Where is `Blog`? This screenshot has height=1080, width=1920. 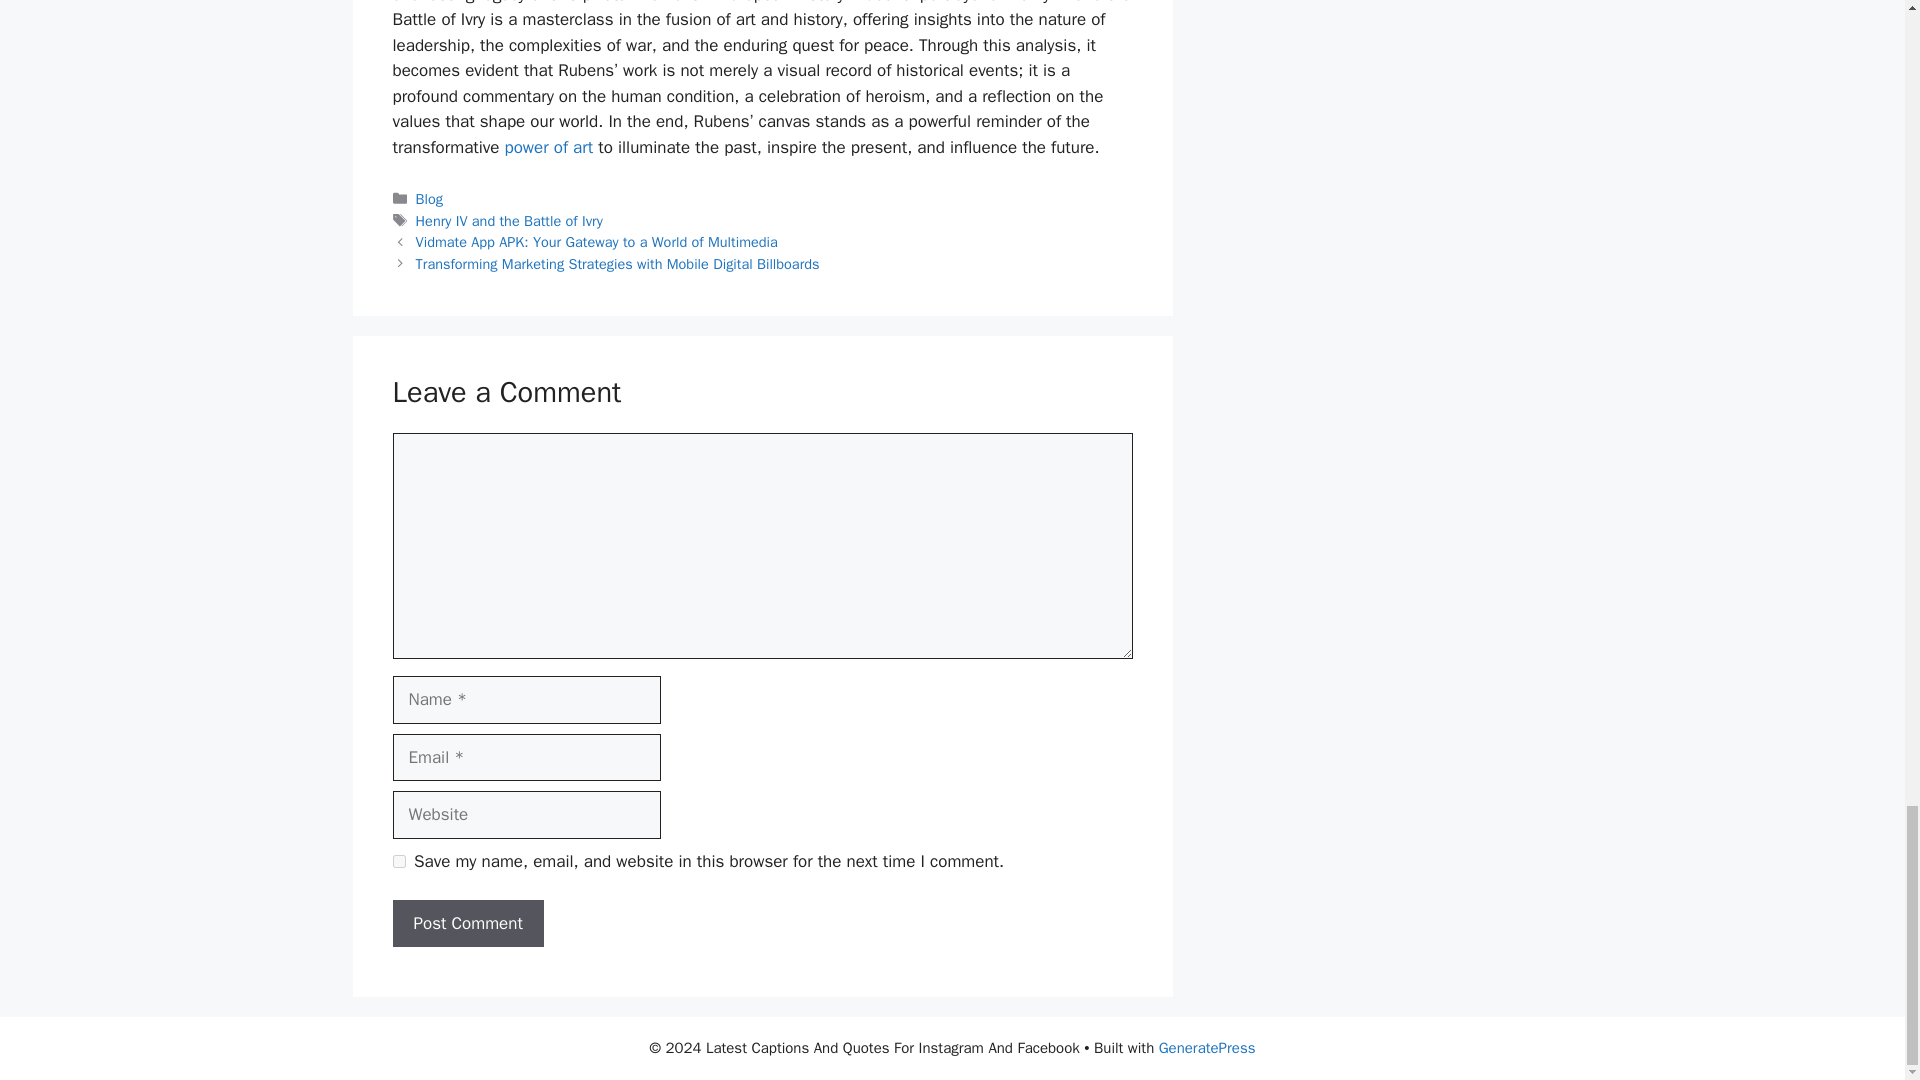 Blog is located at coordinates (430, 199).